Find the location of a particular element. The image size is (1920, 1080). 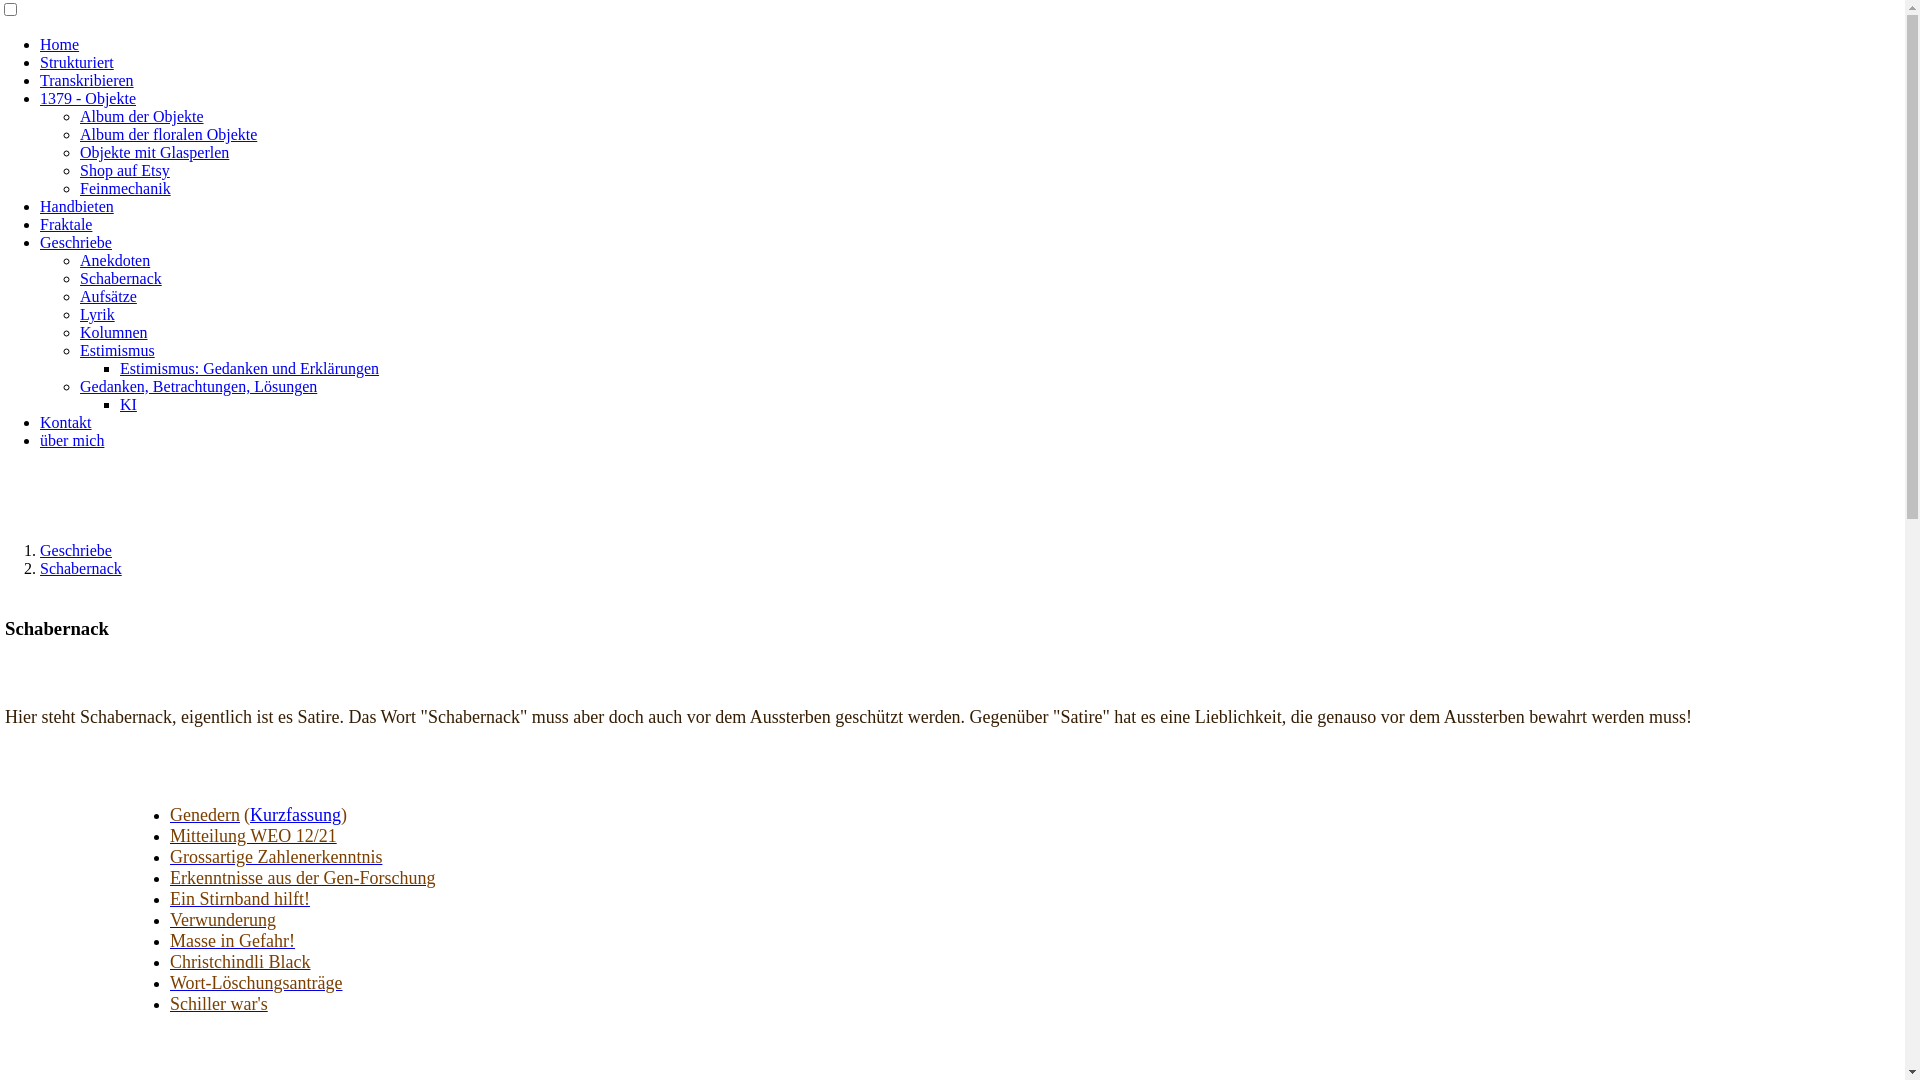

Feinmechanik is located at coordinates (126, 188).